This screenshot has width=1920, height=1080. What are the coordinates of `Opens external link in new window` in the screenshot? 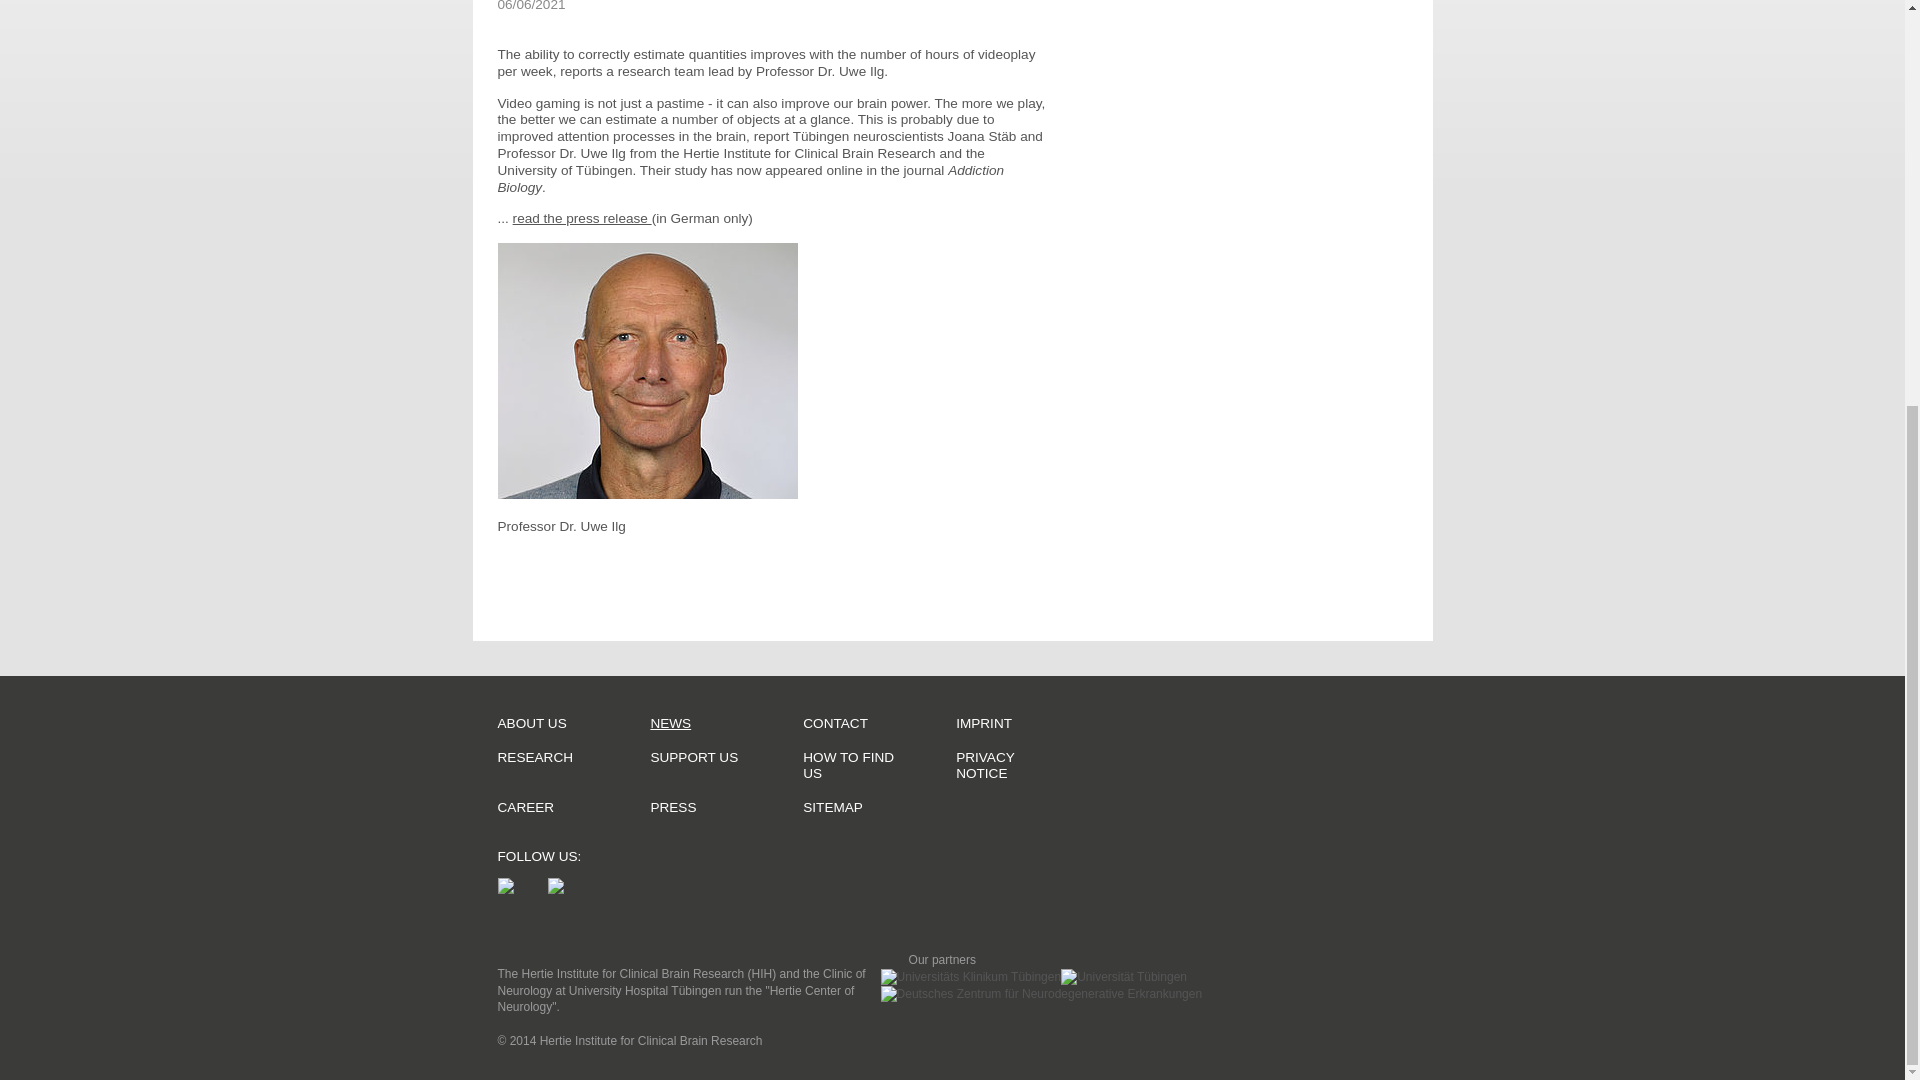 It's located at (582, 218).